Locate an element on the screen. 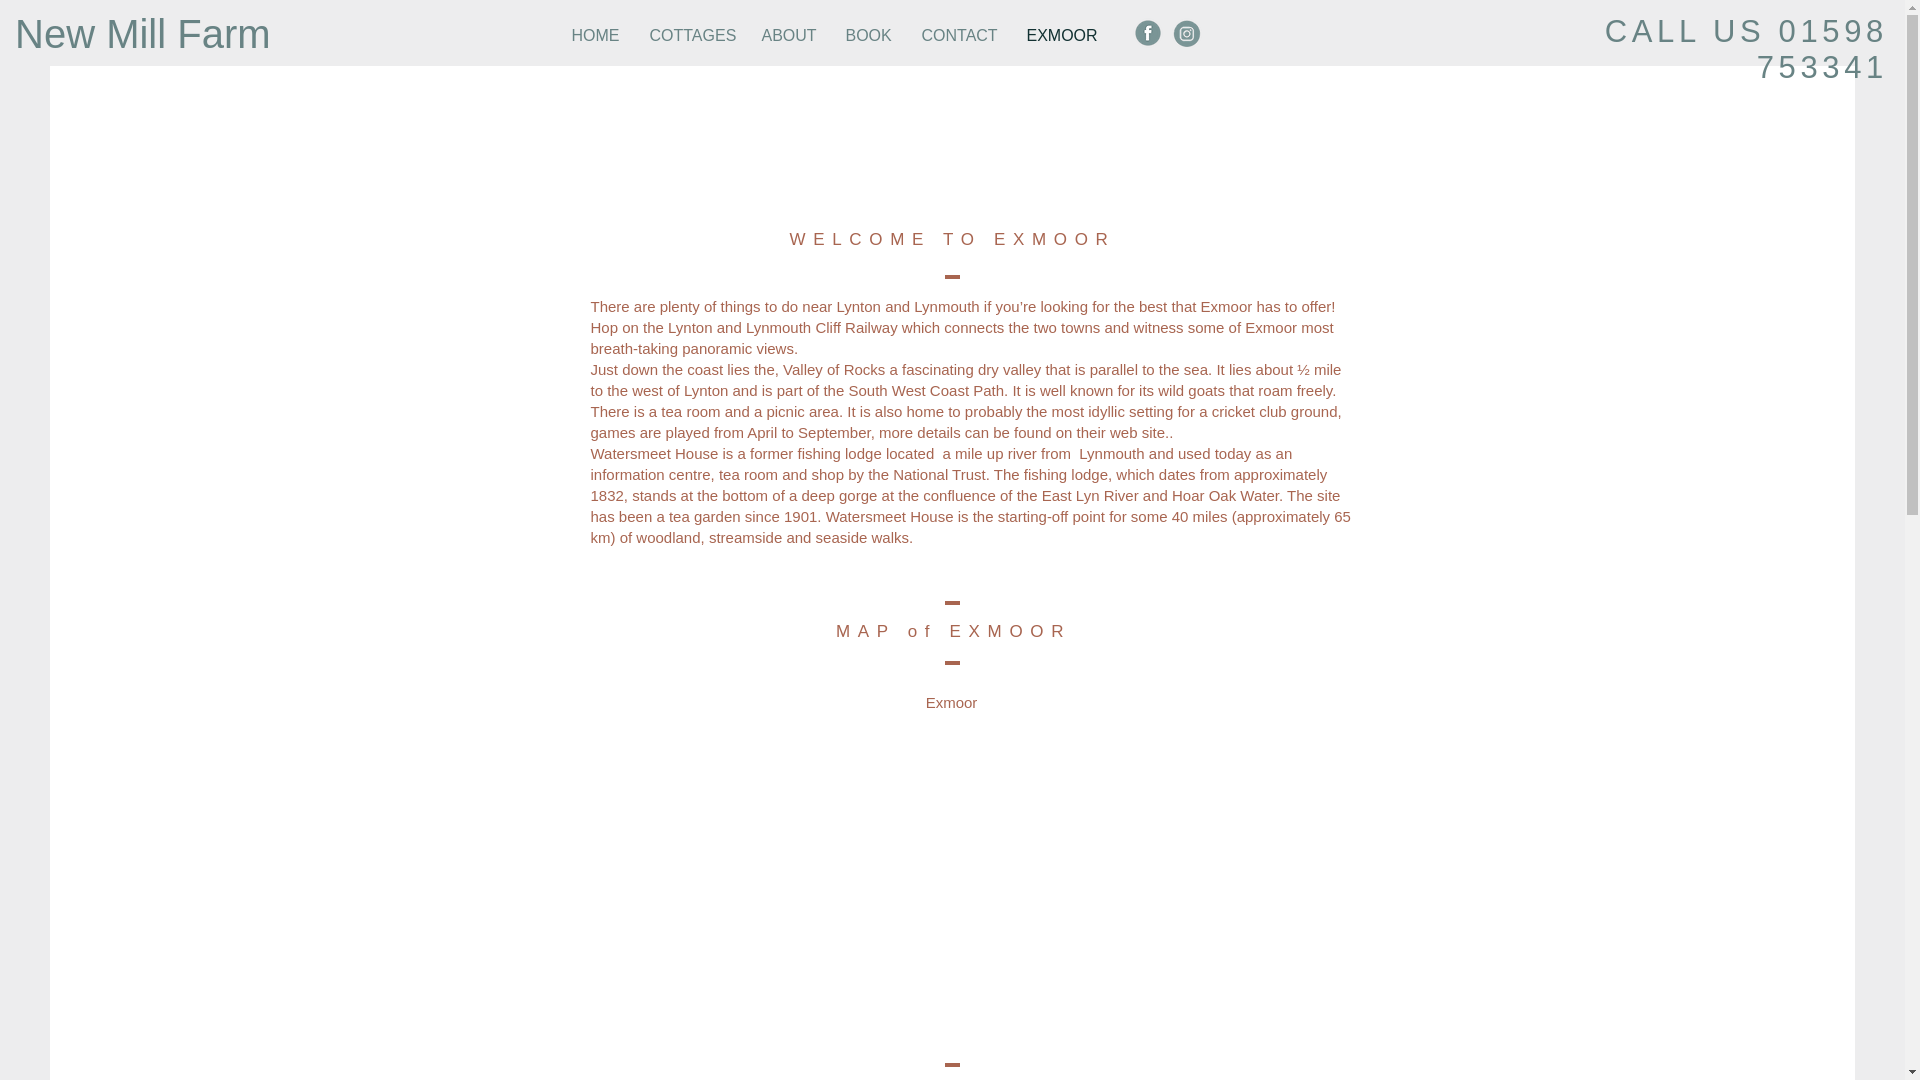 The image size is (1920, 1080). COTTAGES is located at coordinates (690, 36).